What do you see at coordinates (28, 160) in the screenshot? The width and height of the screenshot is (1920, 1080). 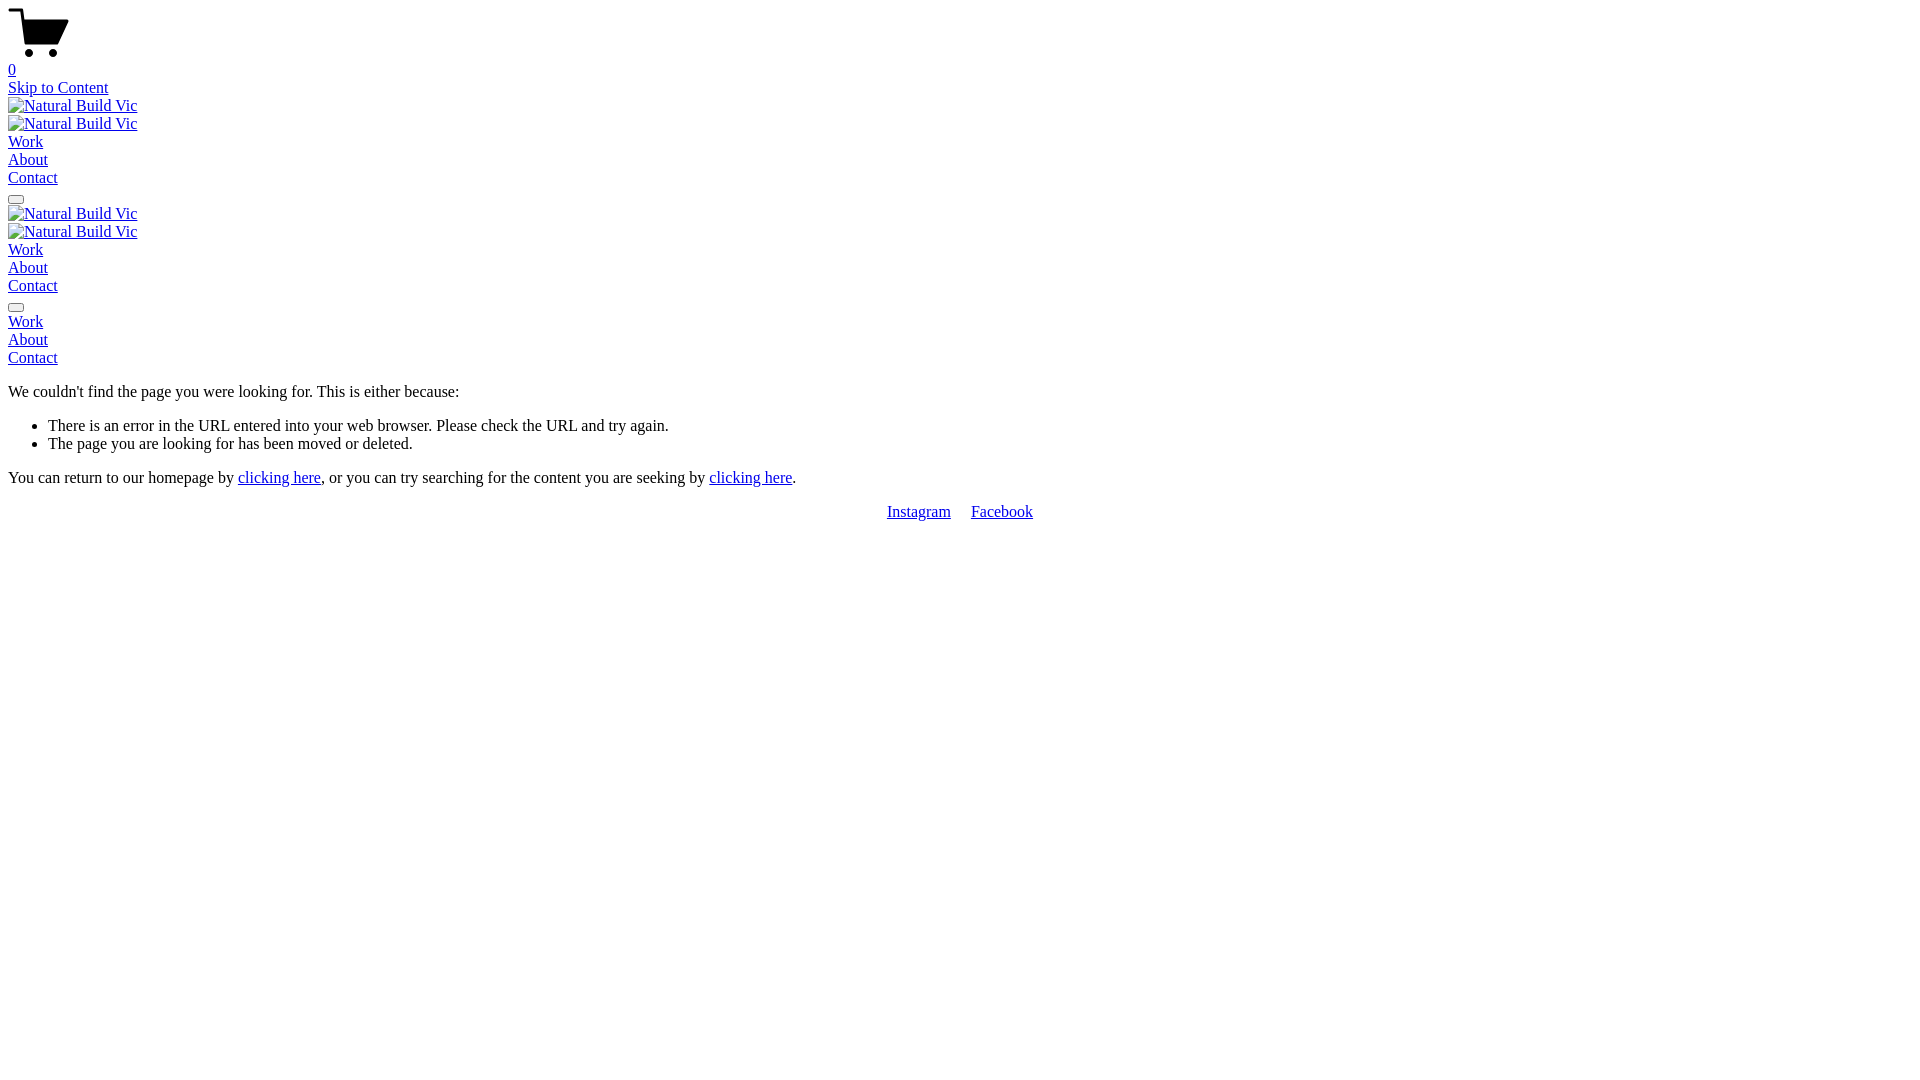 I see `About` at bounding box center [28, 160].